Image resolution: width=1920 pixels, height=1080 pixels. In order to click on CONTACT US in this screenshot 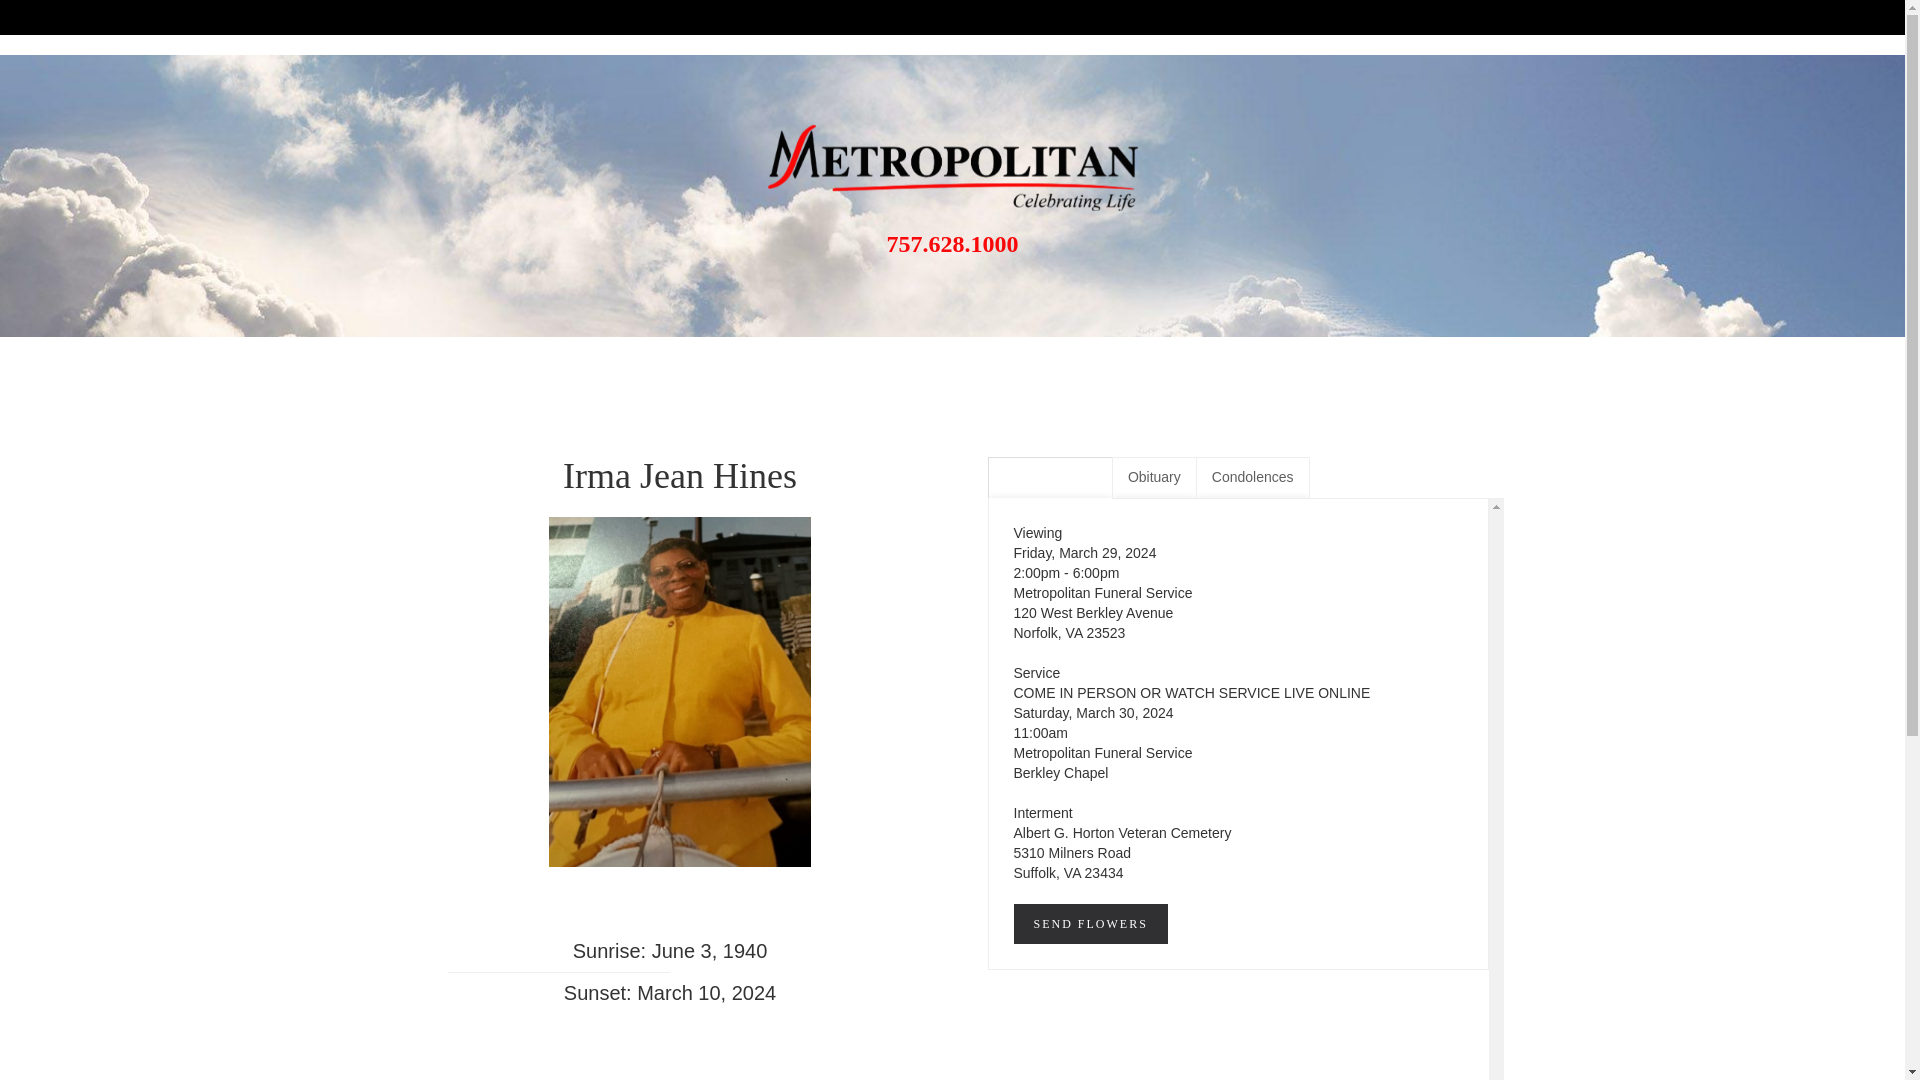, I will do `click(1275, 40)`.